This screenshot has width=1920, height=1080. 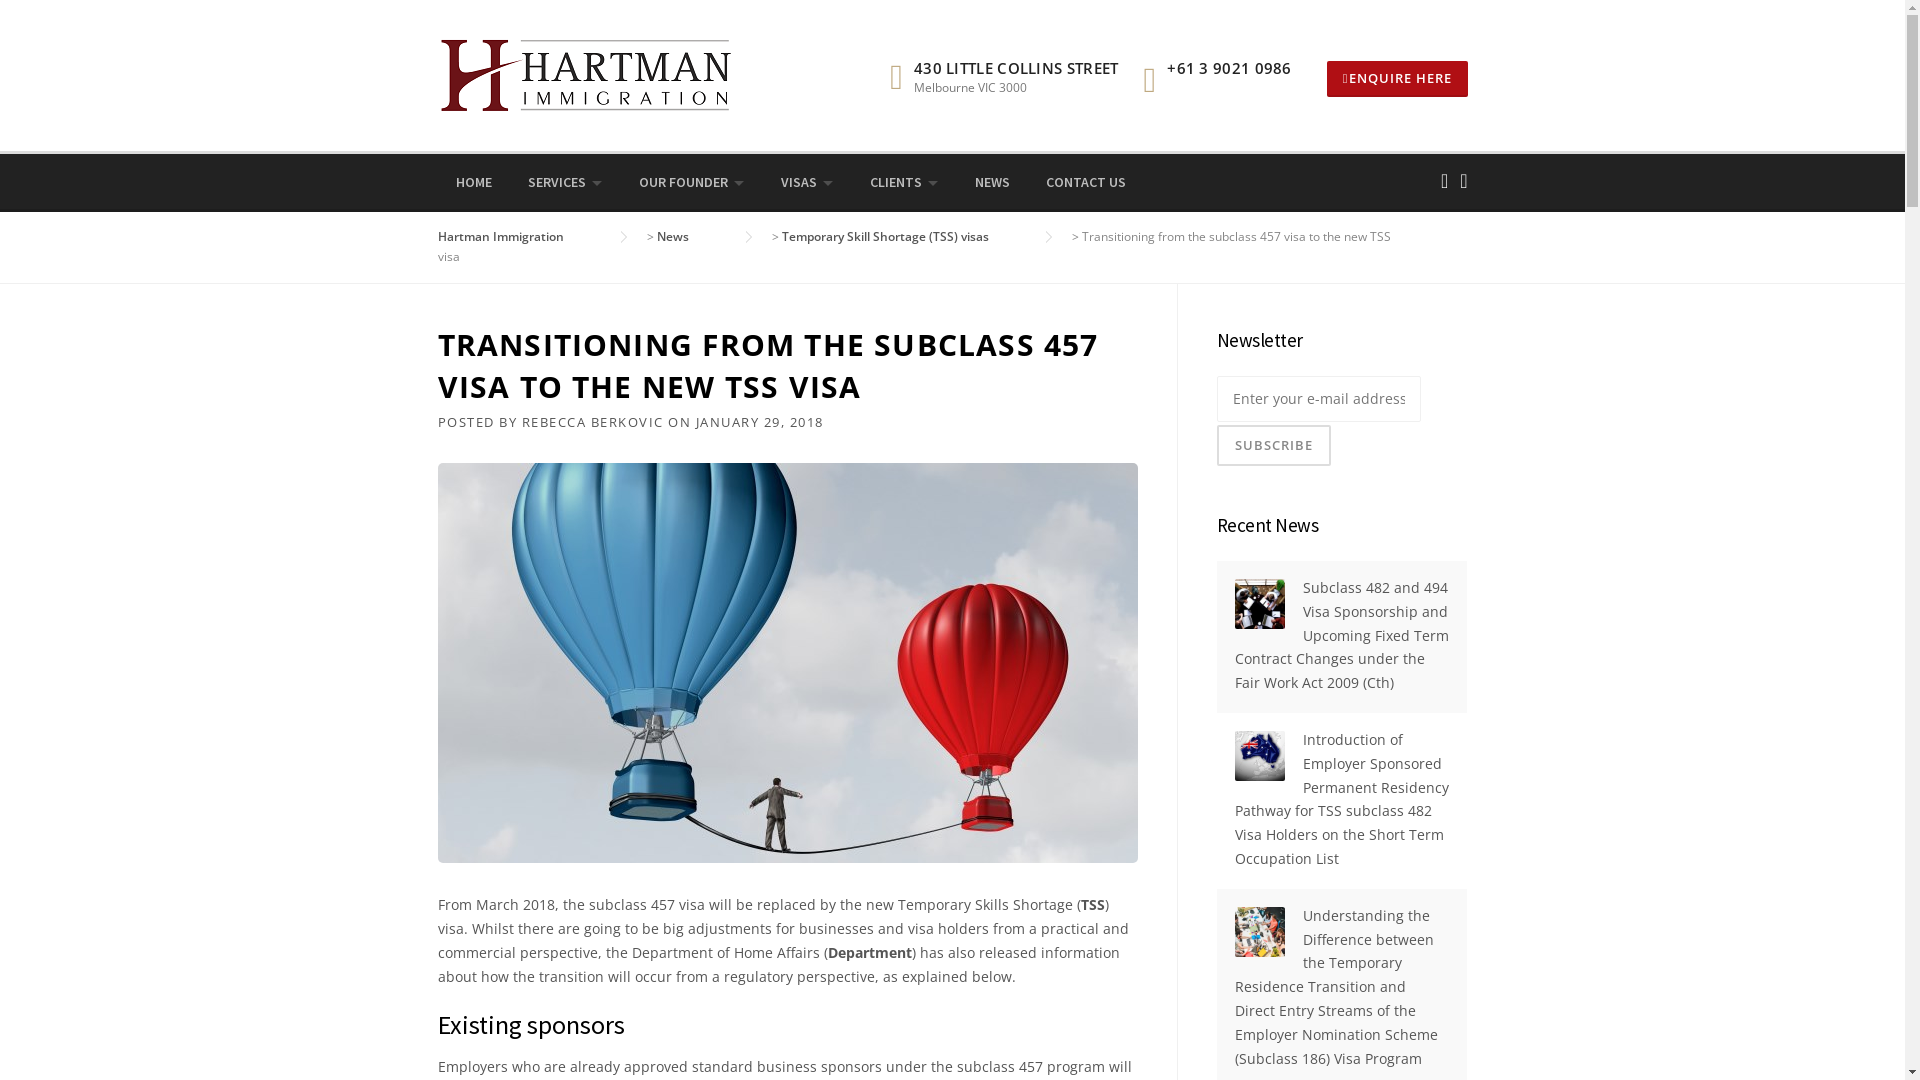 What do you see at coordinates (521, 236) in the screenshot?
I see `Hartman Immigration` at bounding box center [521, 236].